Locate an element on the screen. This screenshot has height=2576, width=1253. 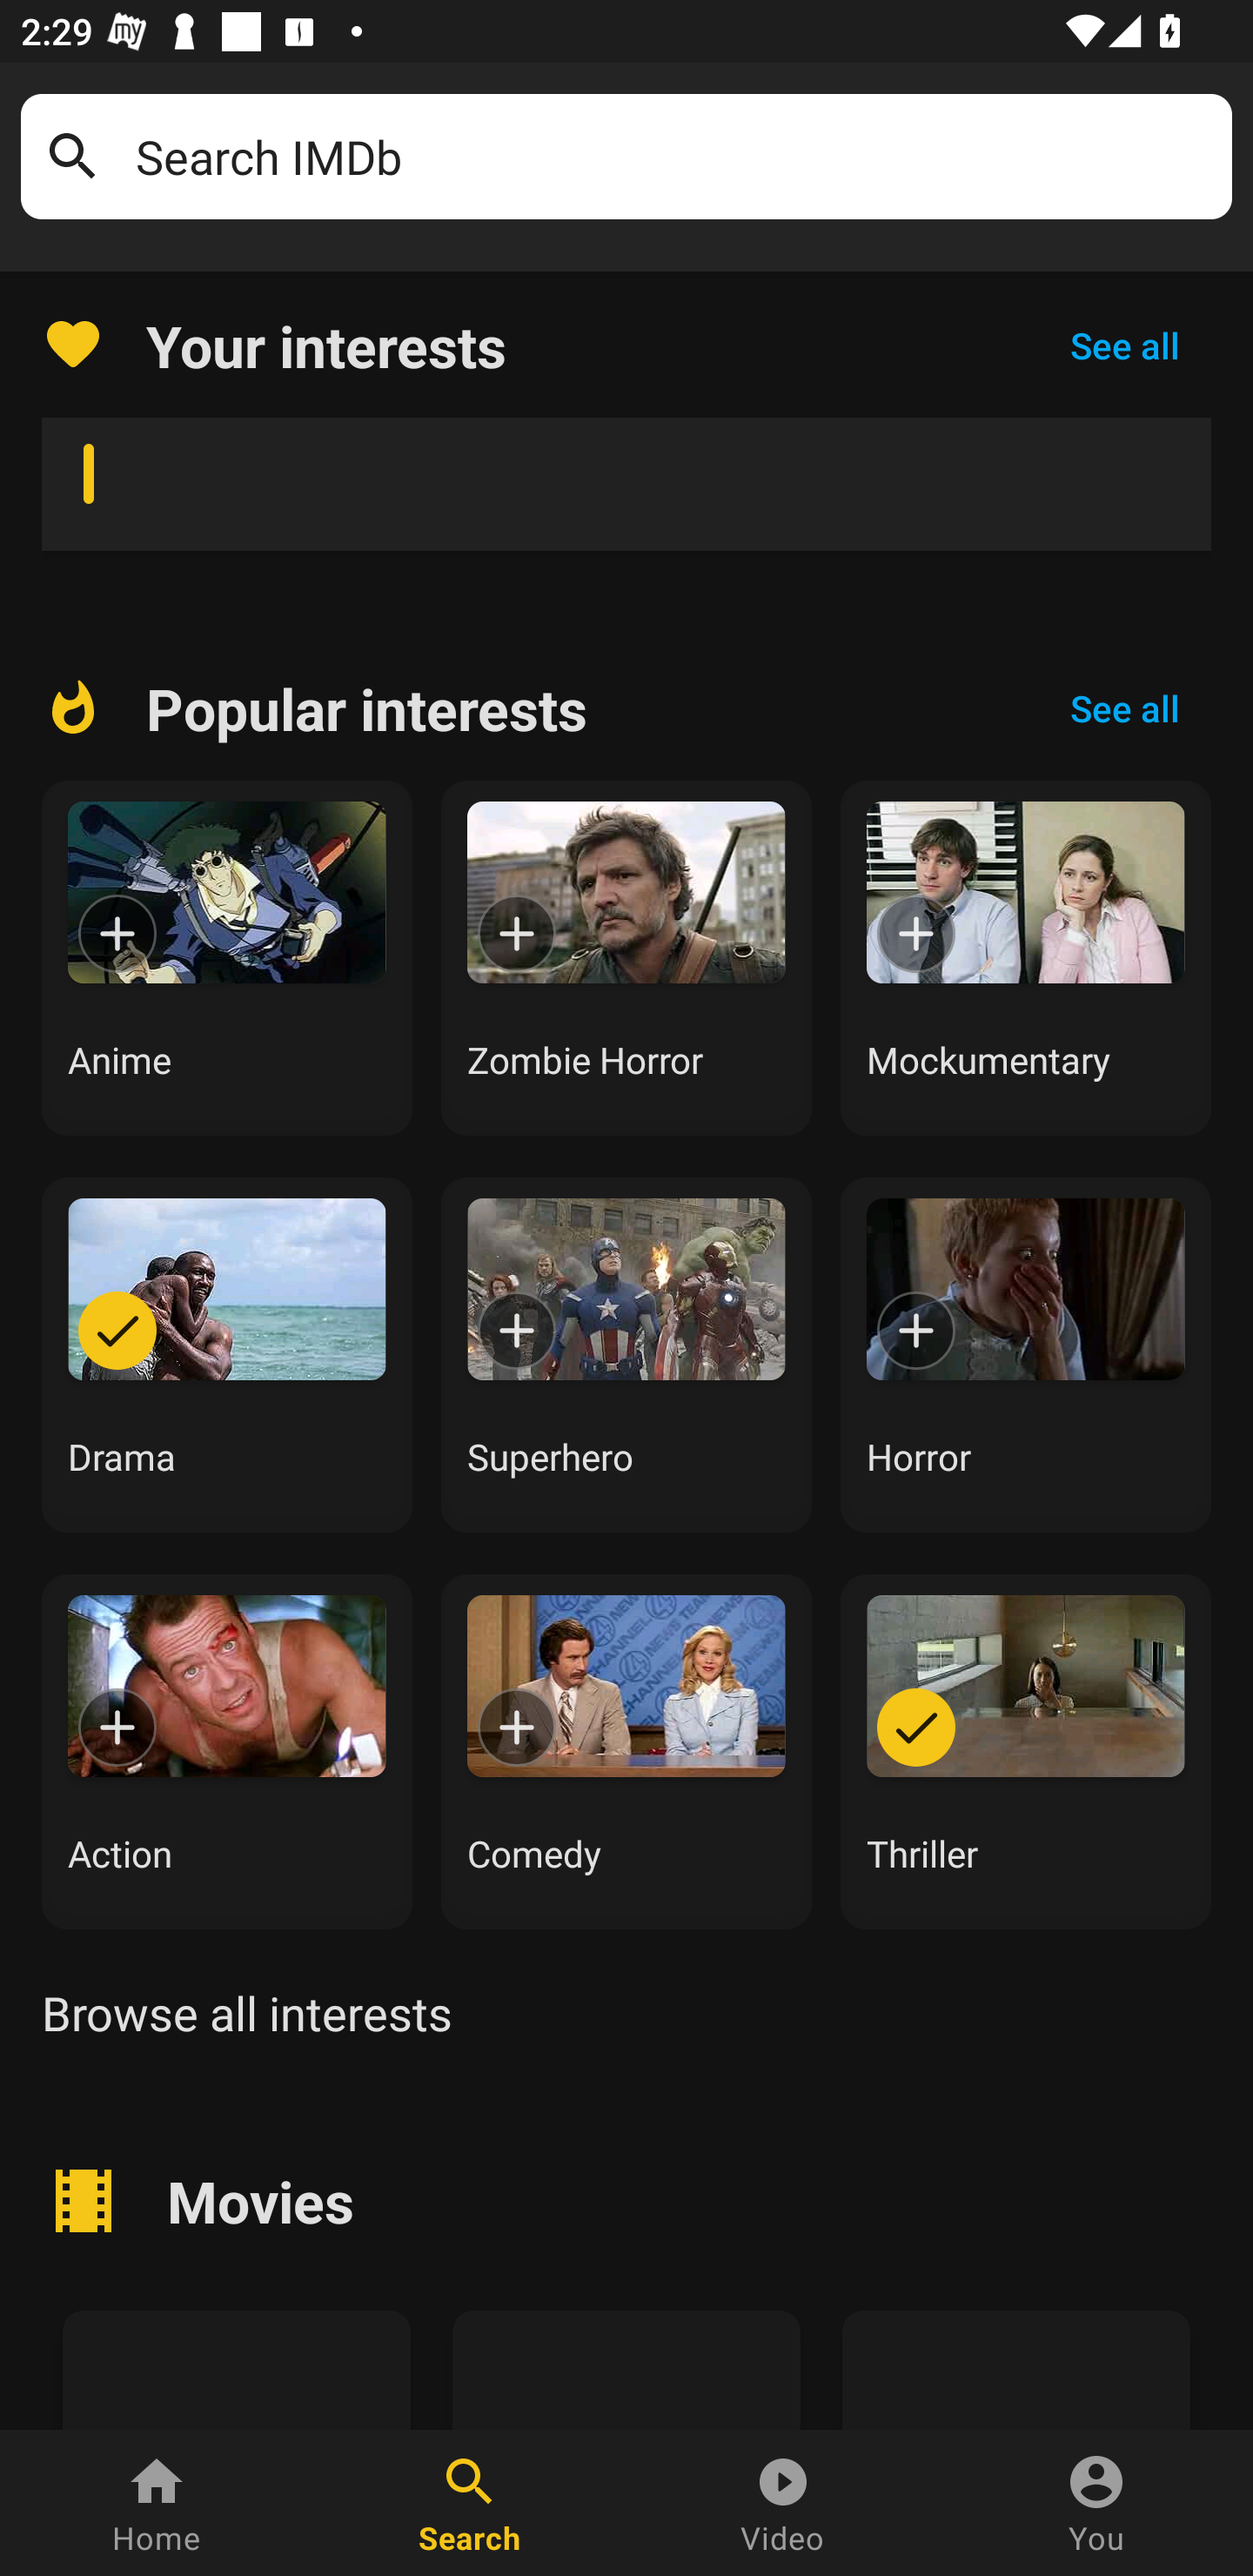
See all is located at coordinates (1124, 708).